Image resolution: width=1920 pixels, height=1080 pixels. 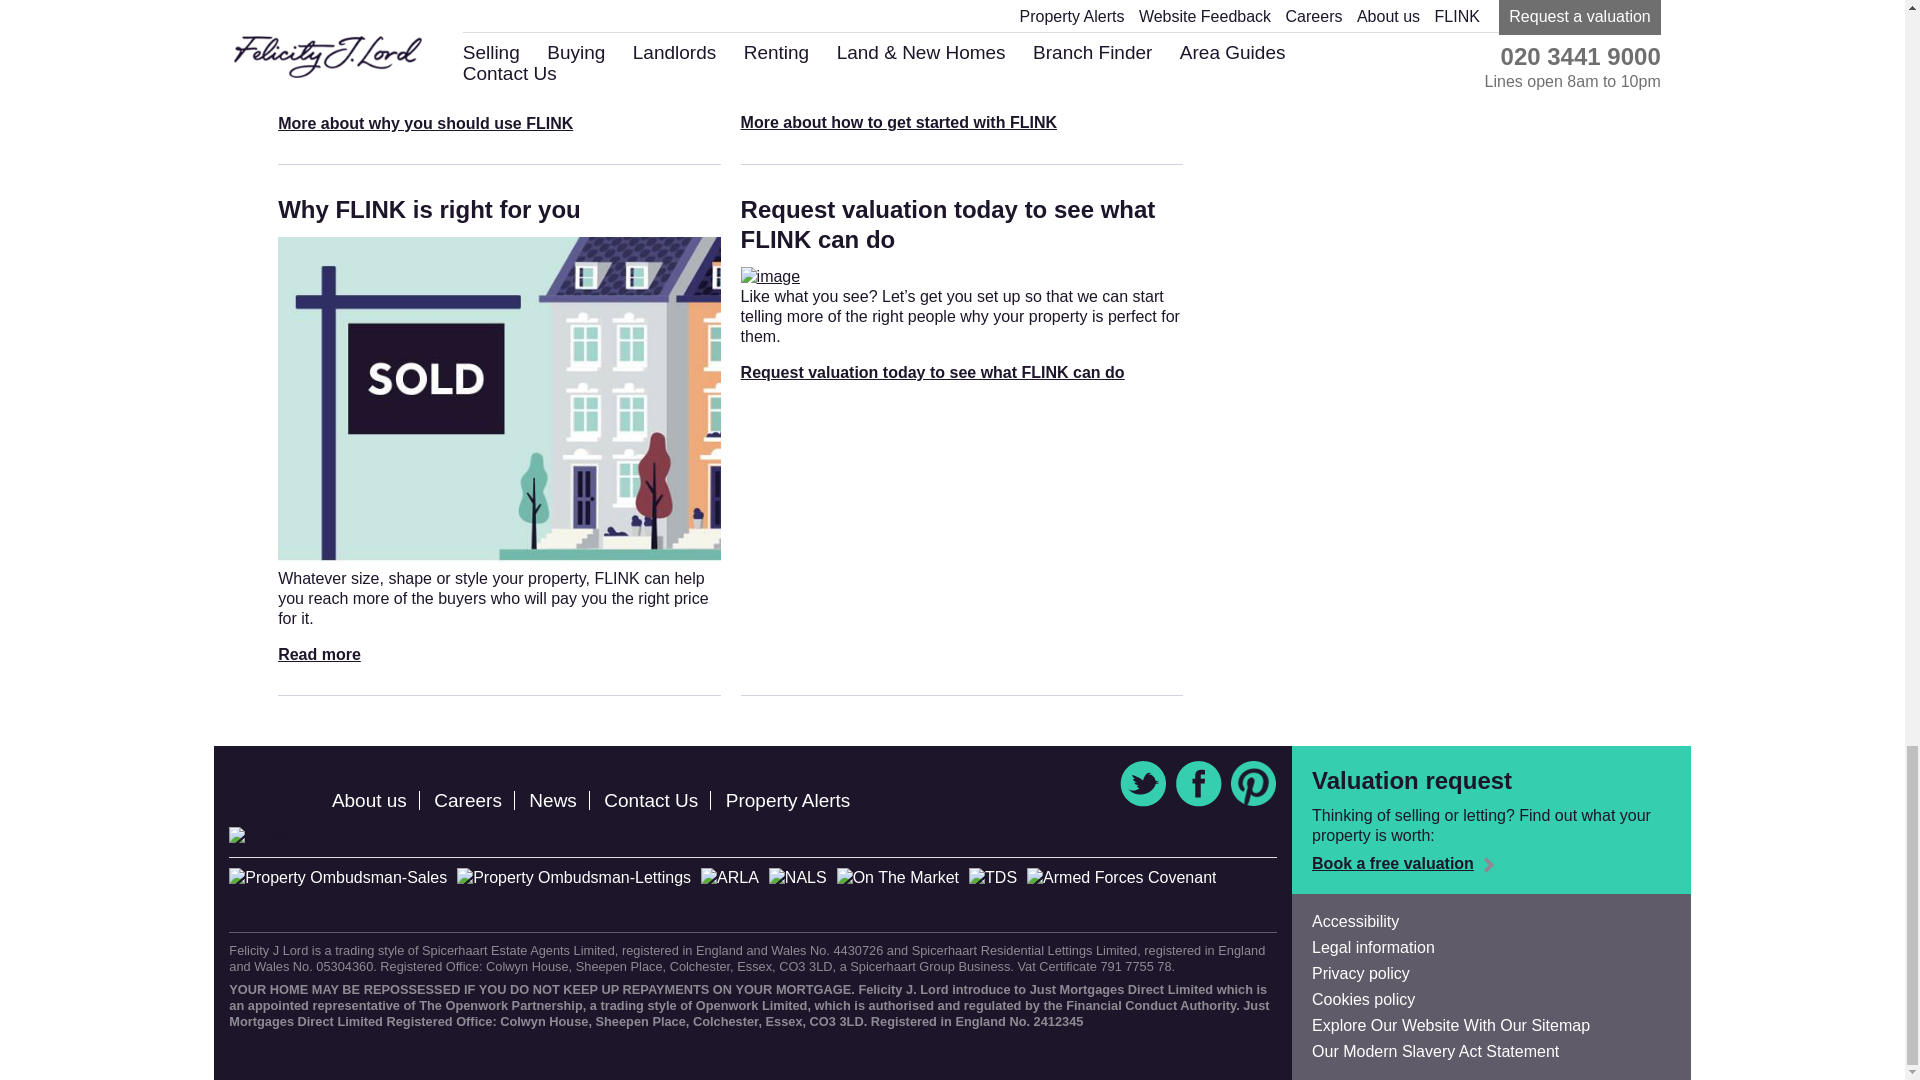 I want to click on Request valuation today to see what FLINK can do, so click(x=948, y=224).